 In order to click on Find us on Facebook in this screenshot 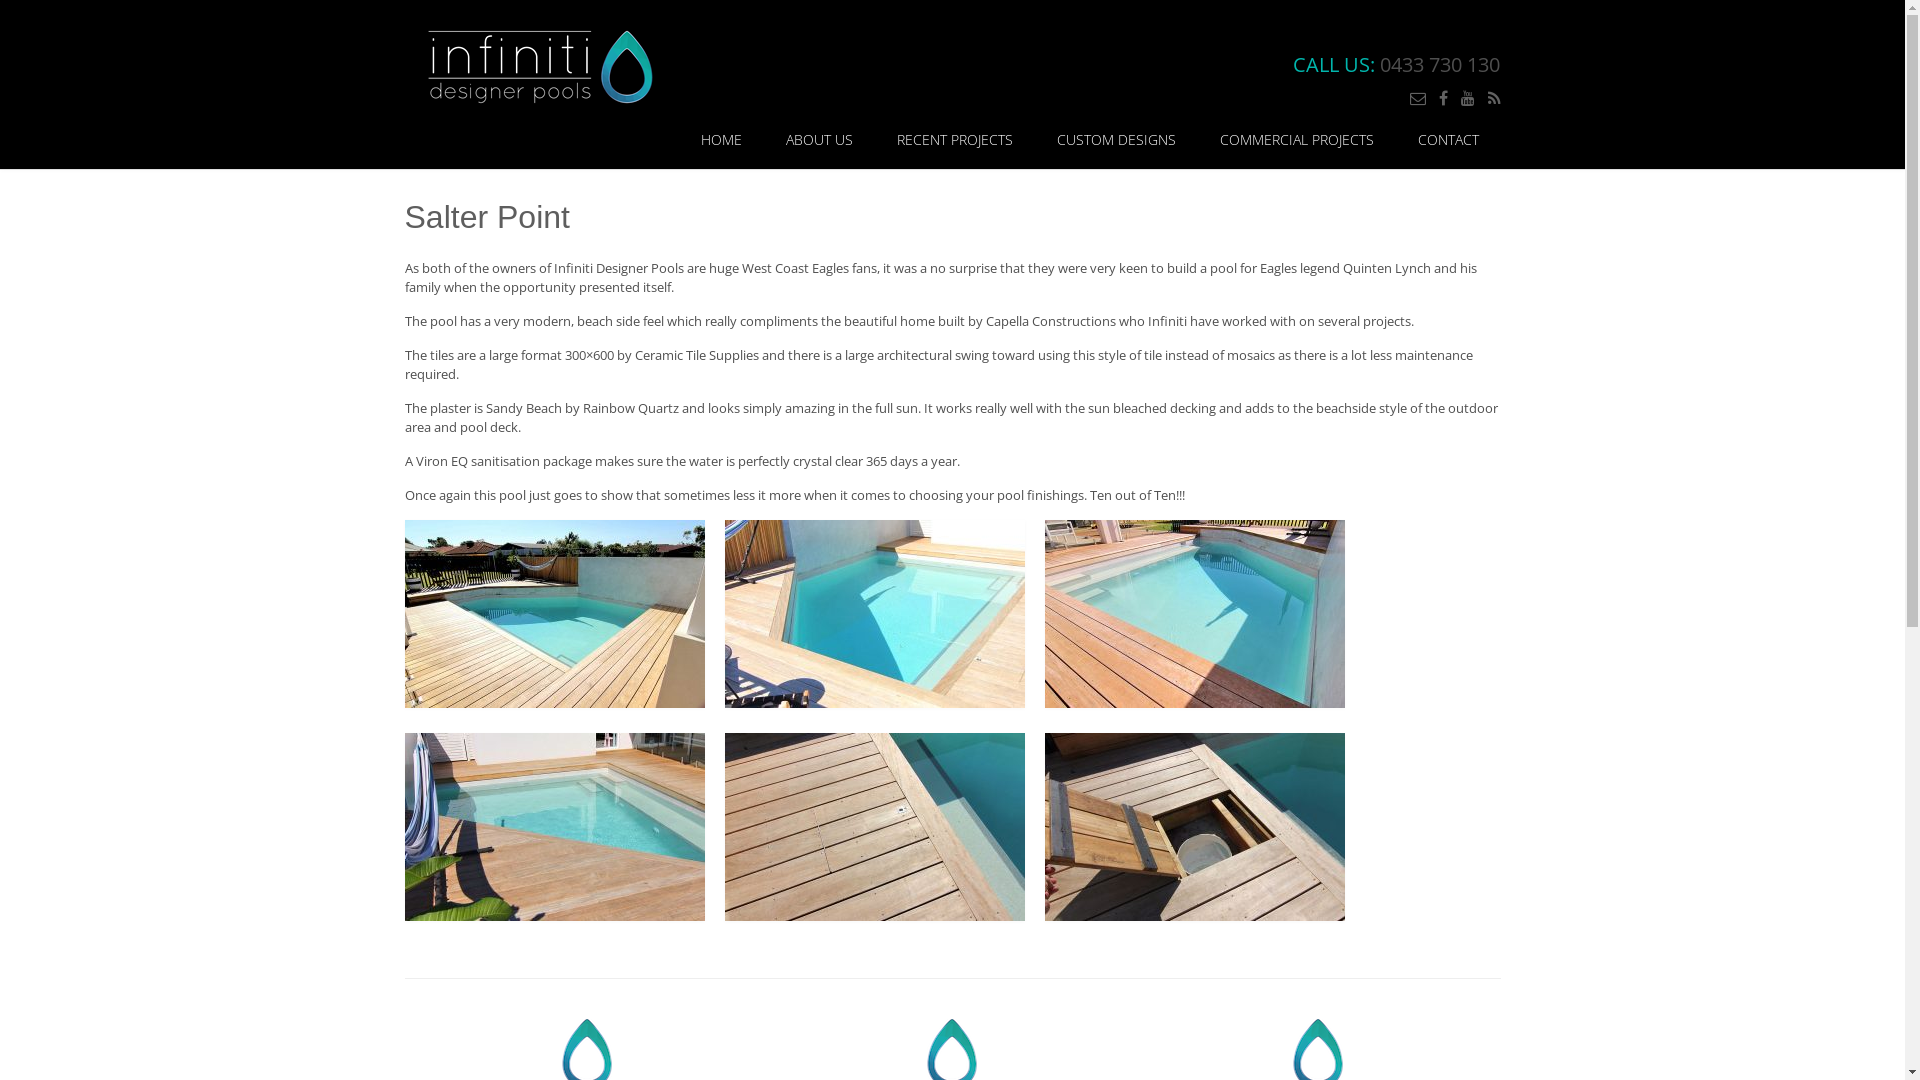, I will do `click(1442, 98)`.